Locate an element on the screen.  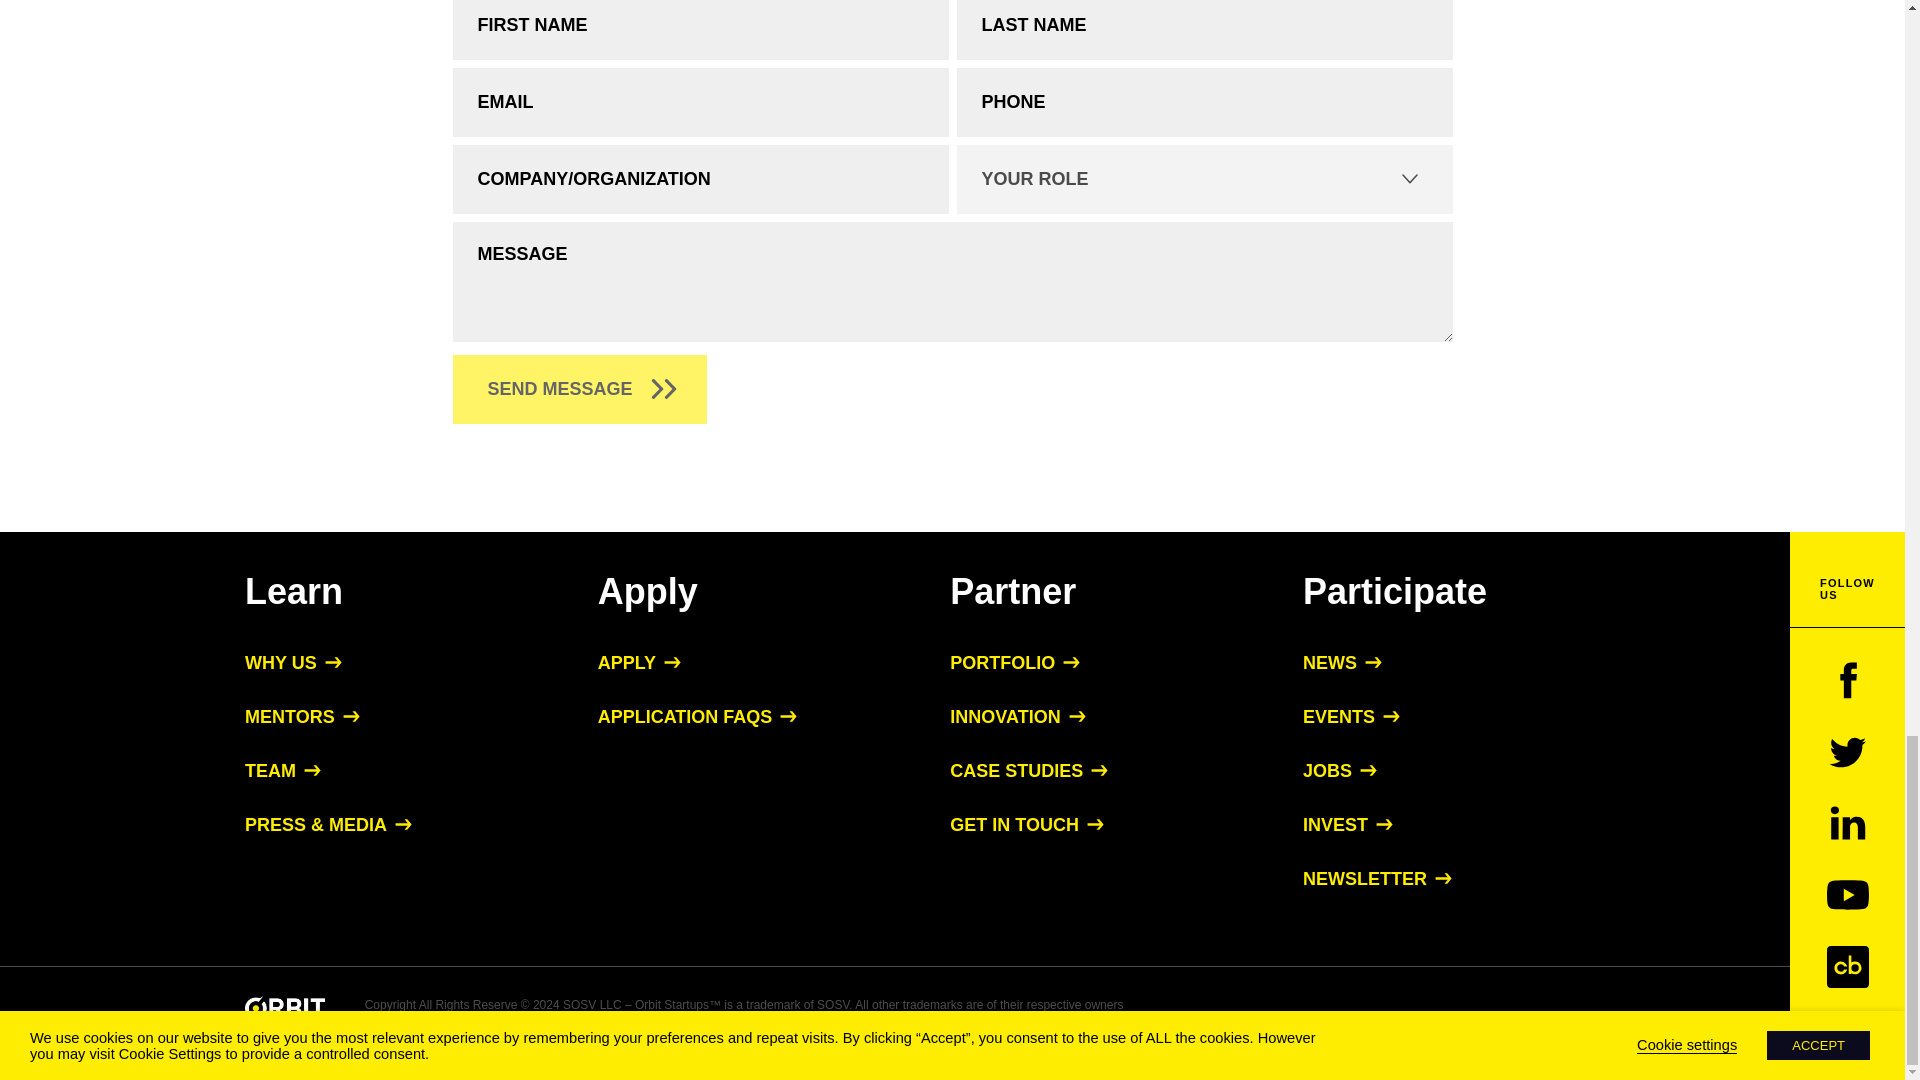
MENTORS is located at coordinates (302, 716).